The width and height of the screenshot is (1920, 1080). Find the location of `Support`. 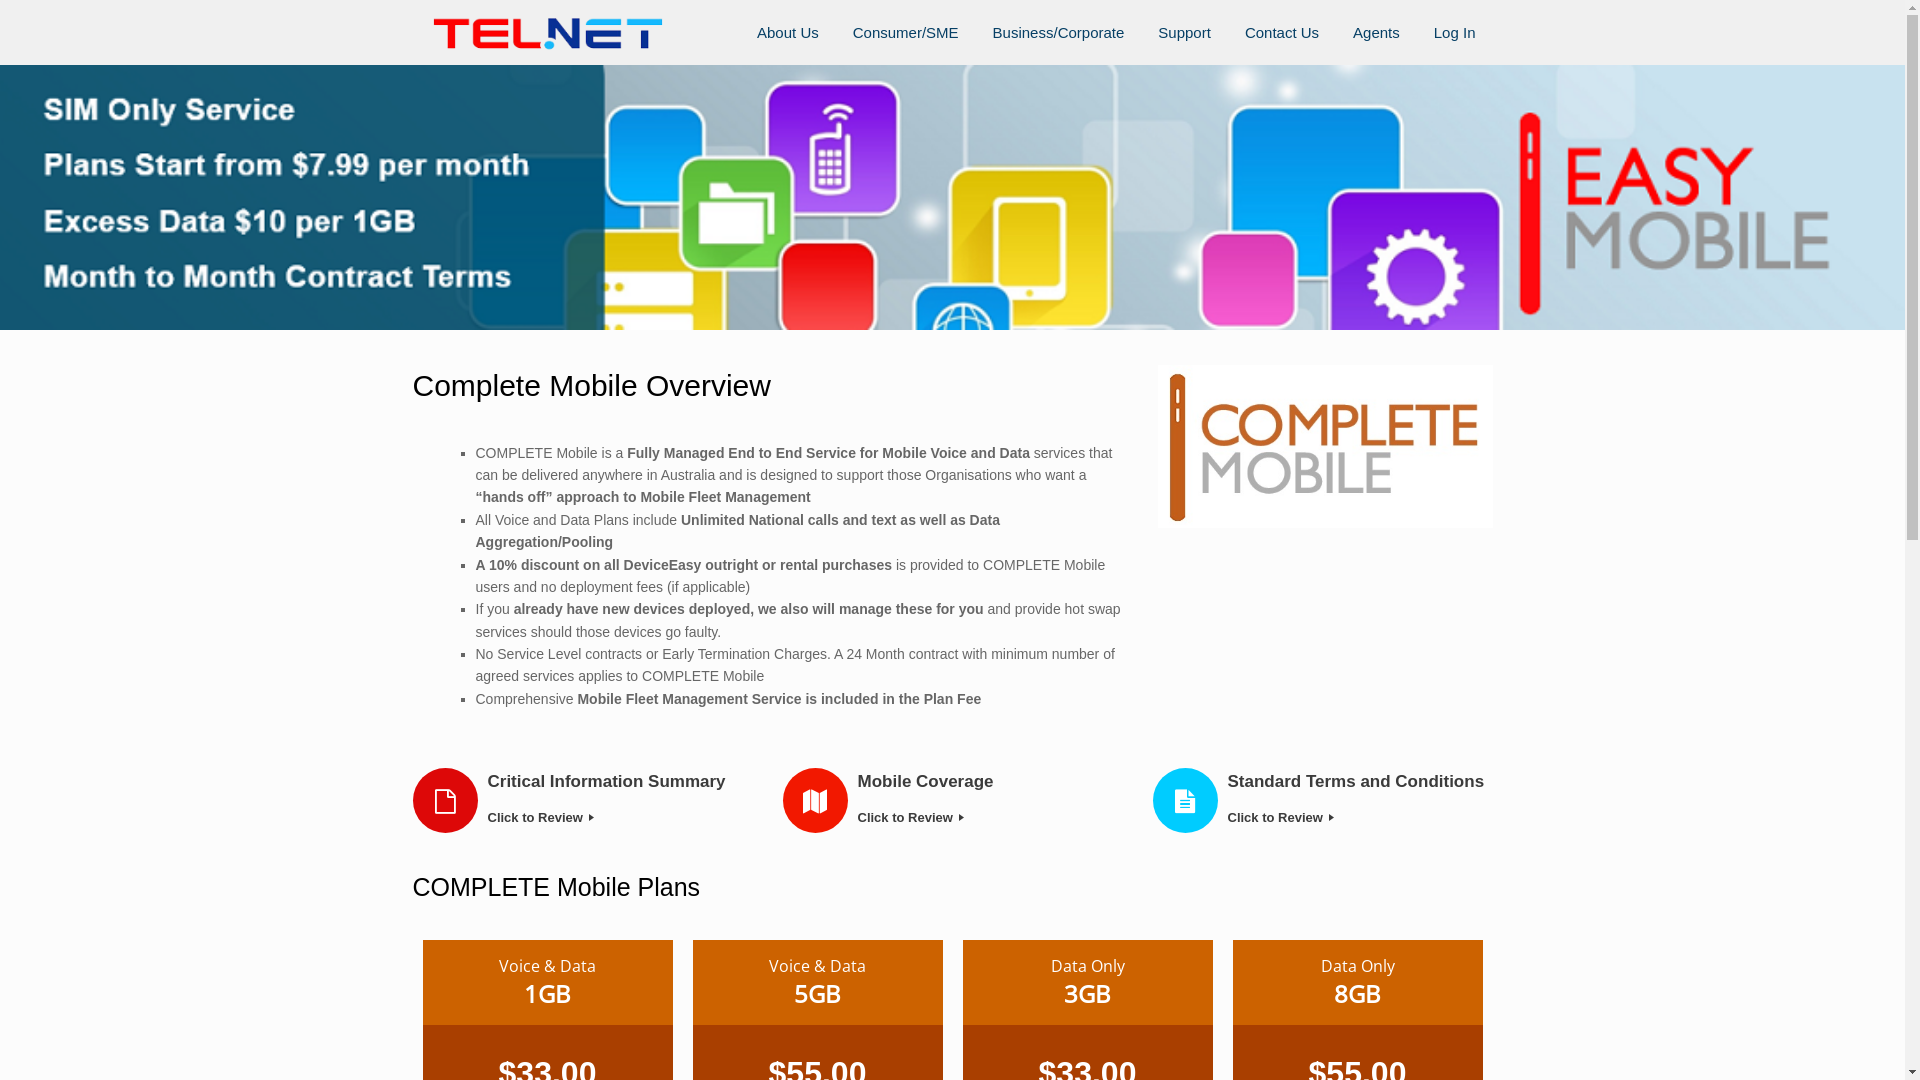

Support is located at coordinates (1184, 32).